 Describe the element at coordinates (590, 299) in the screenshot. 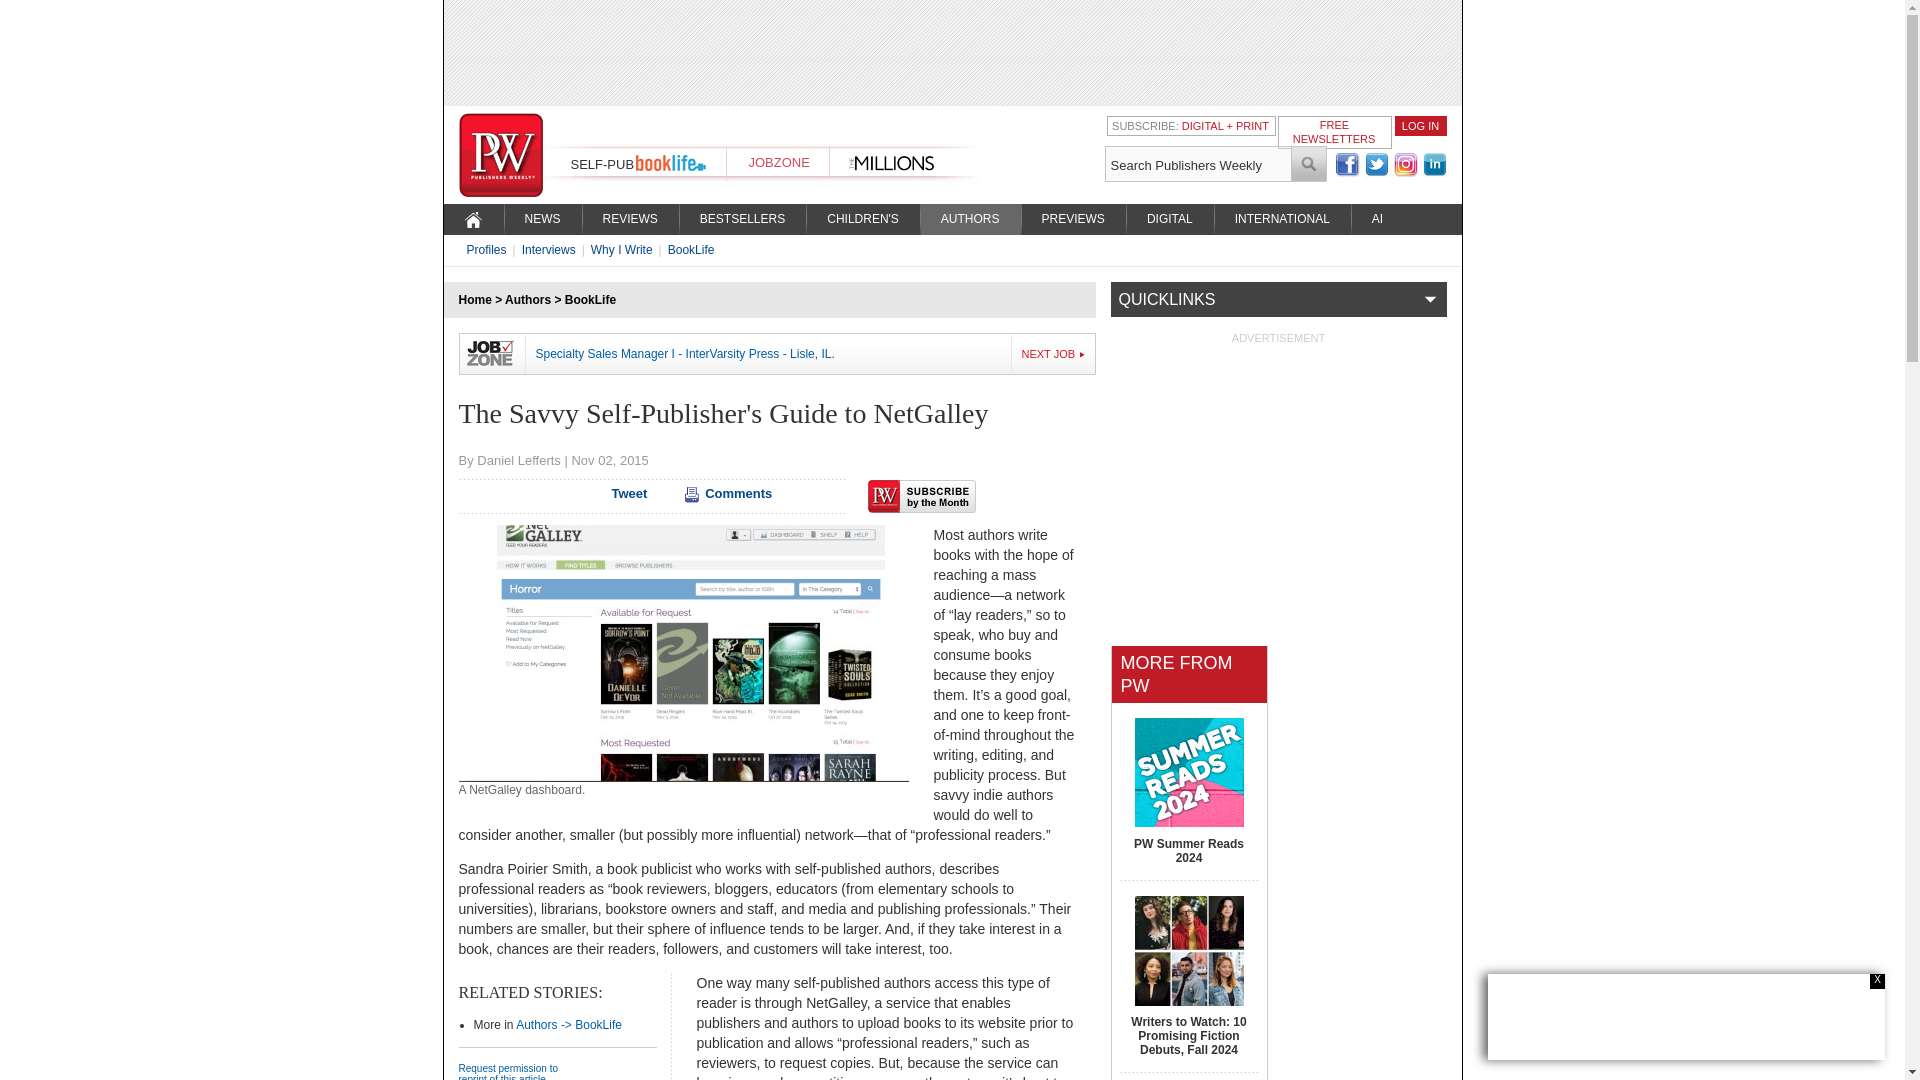

I see `BookLife` at that location.